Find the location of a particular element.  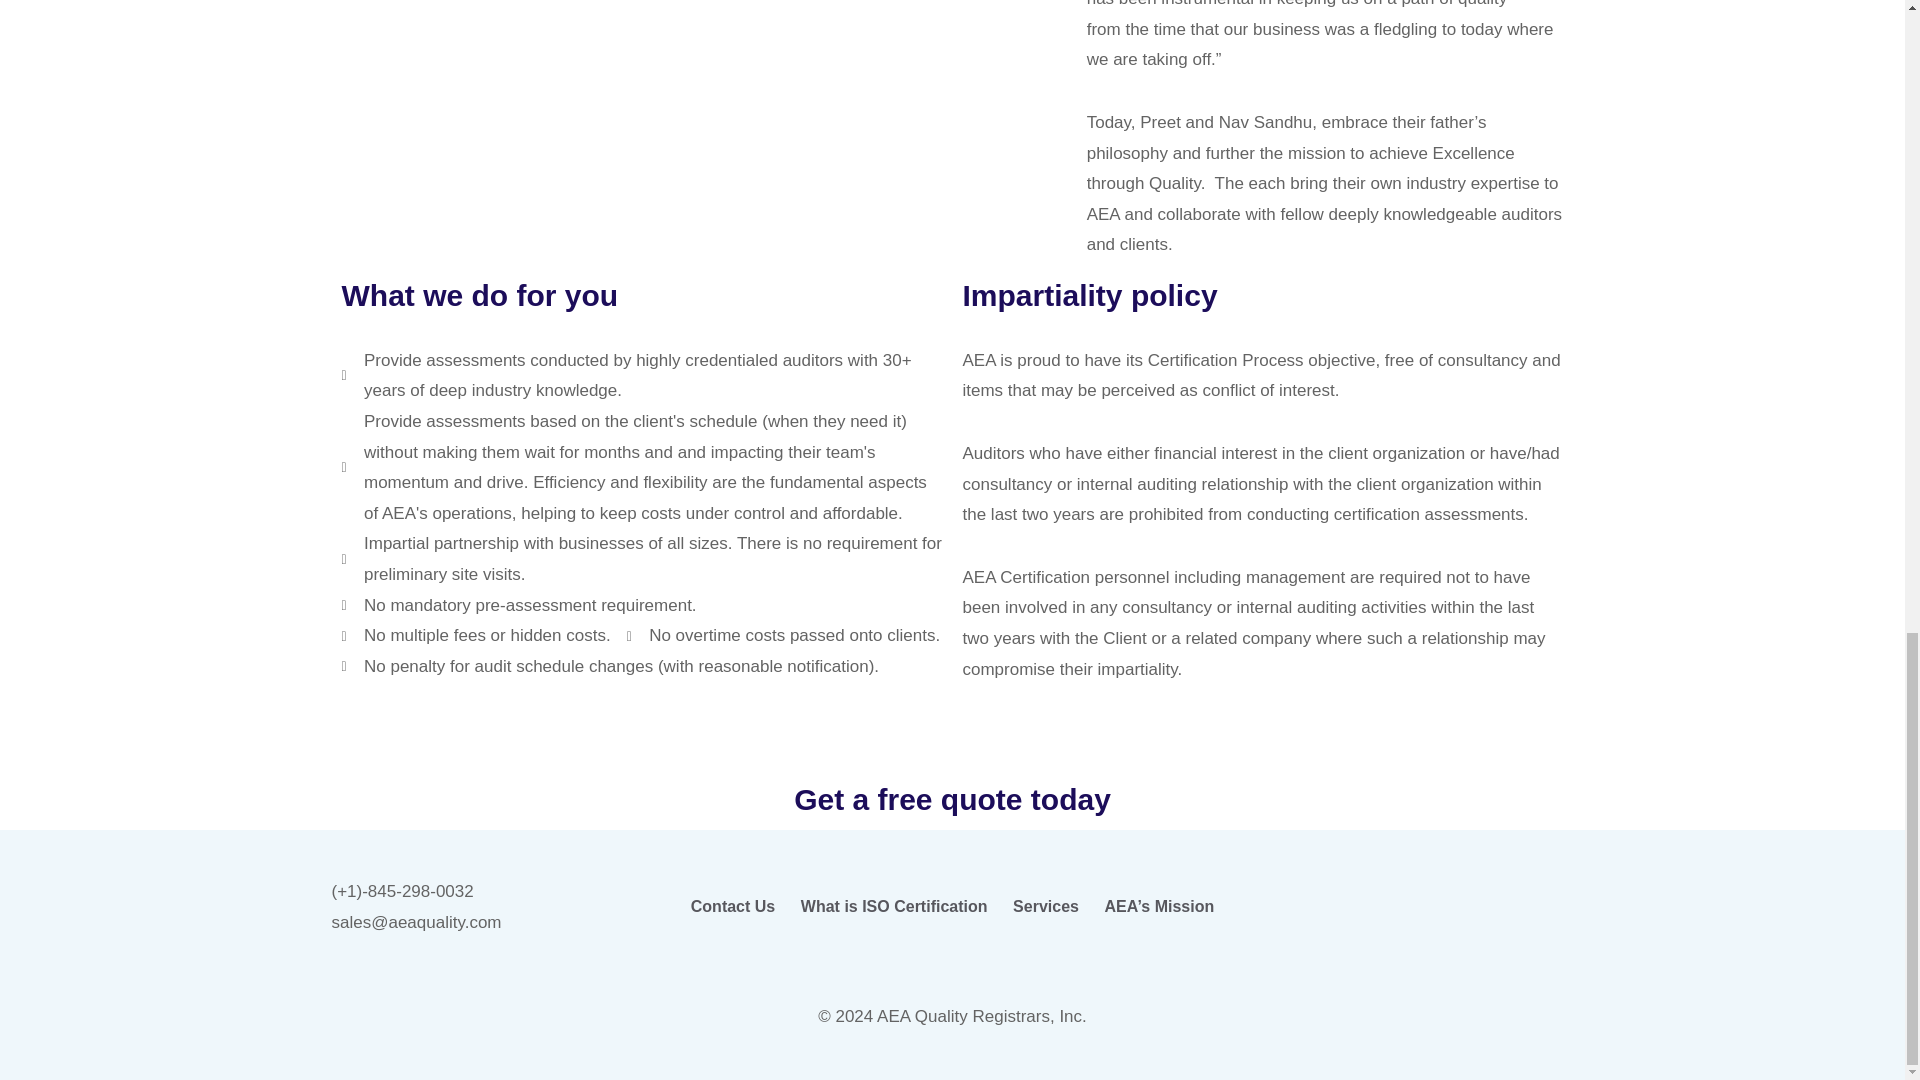

Services is located at coordinates (1045, 907).